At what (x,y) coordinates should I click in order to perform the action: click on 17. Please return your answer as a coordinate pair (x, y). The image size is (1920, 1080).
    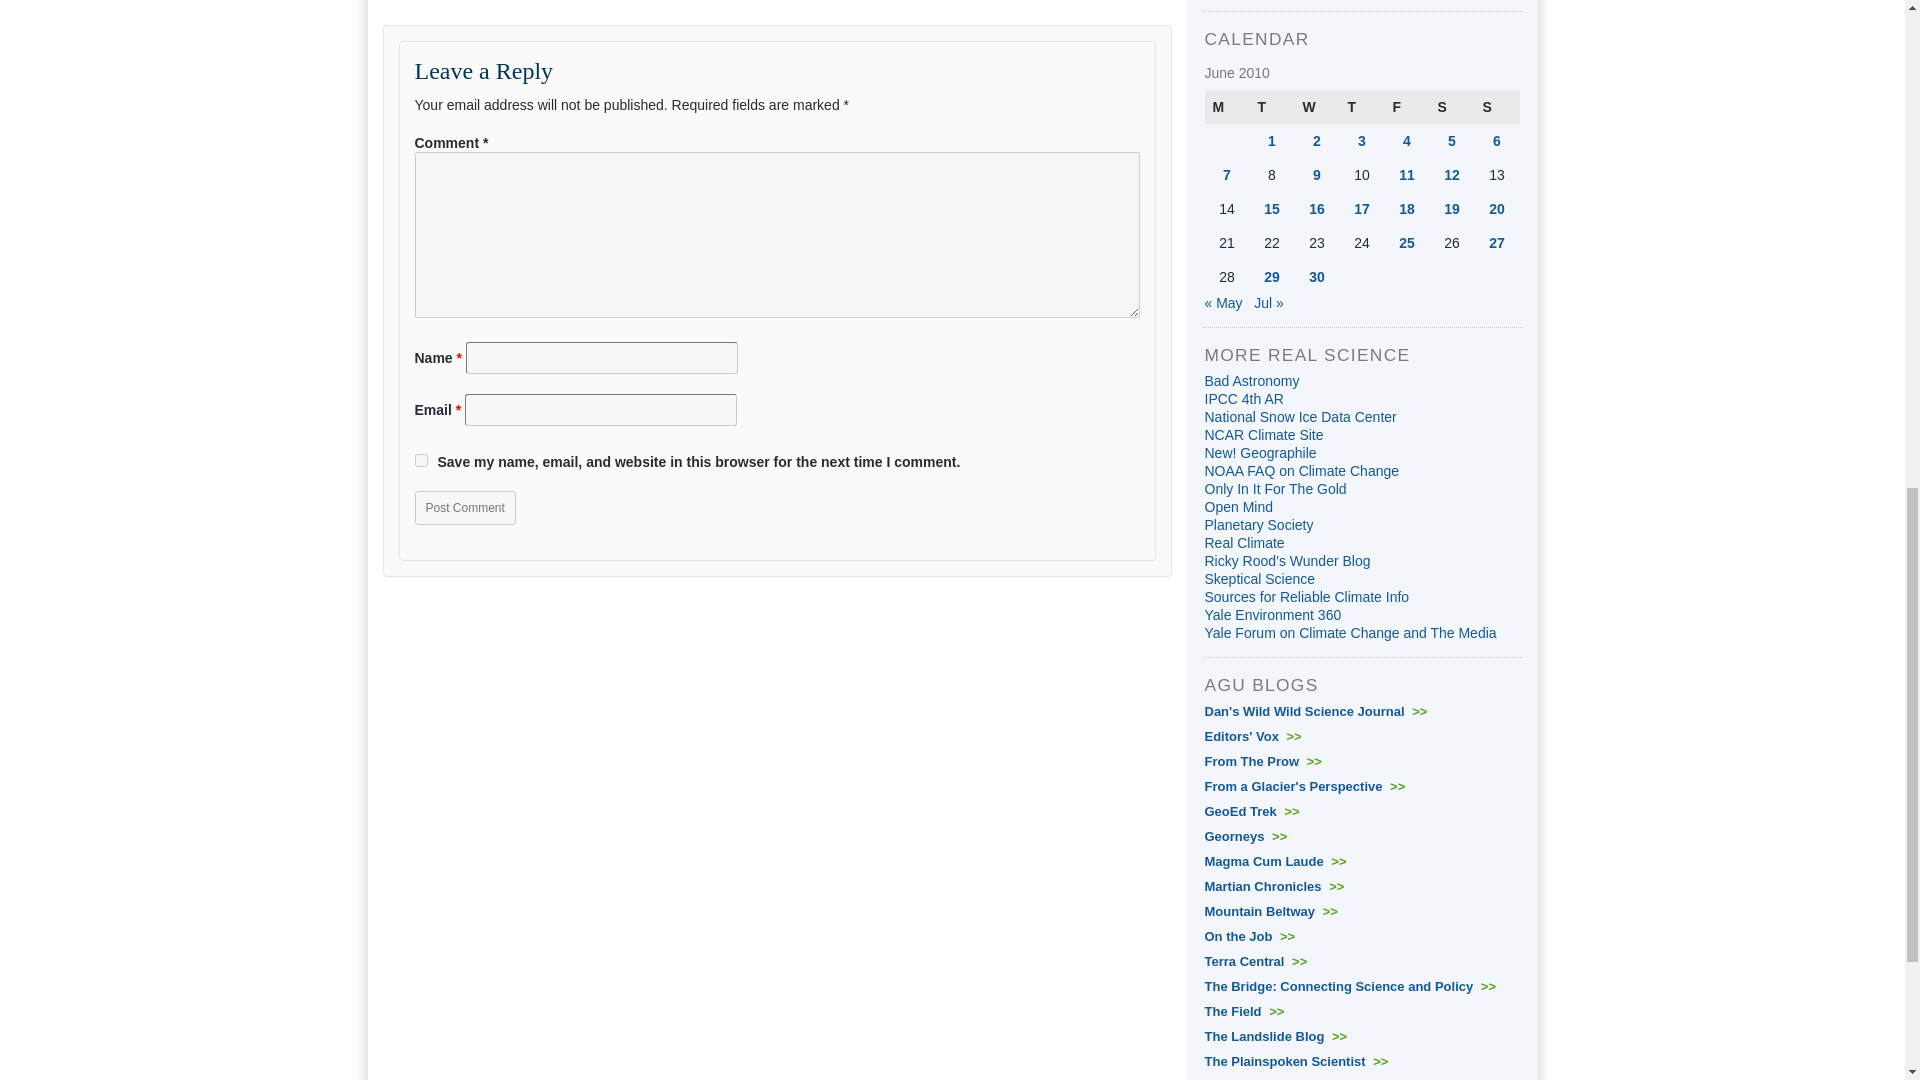
    Looking at the image, I should click on (1362, 208).